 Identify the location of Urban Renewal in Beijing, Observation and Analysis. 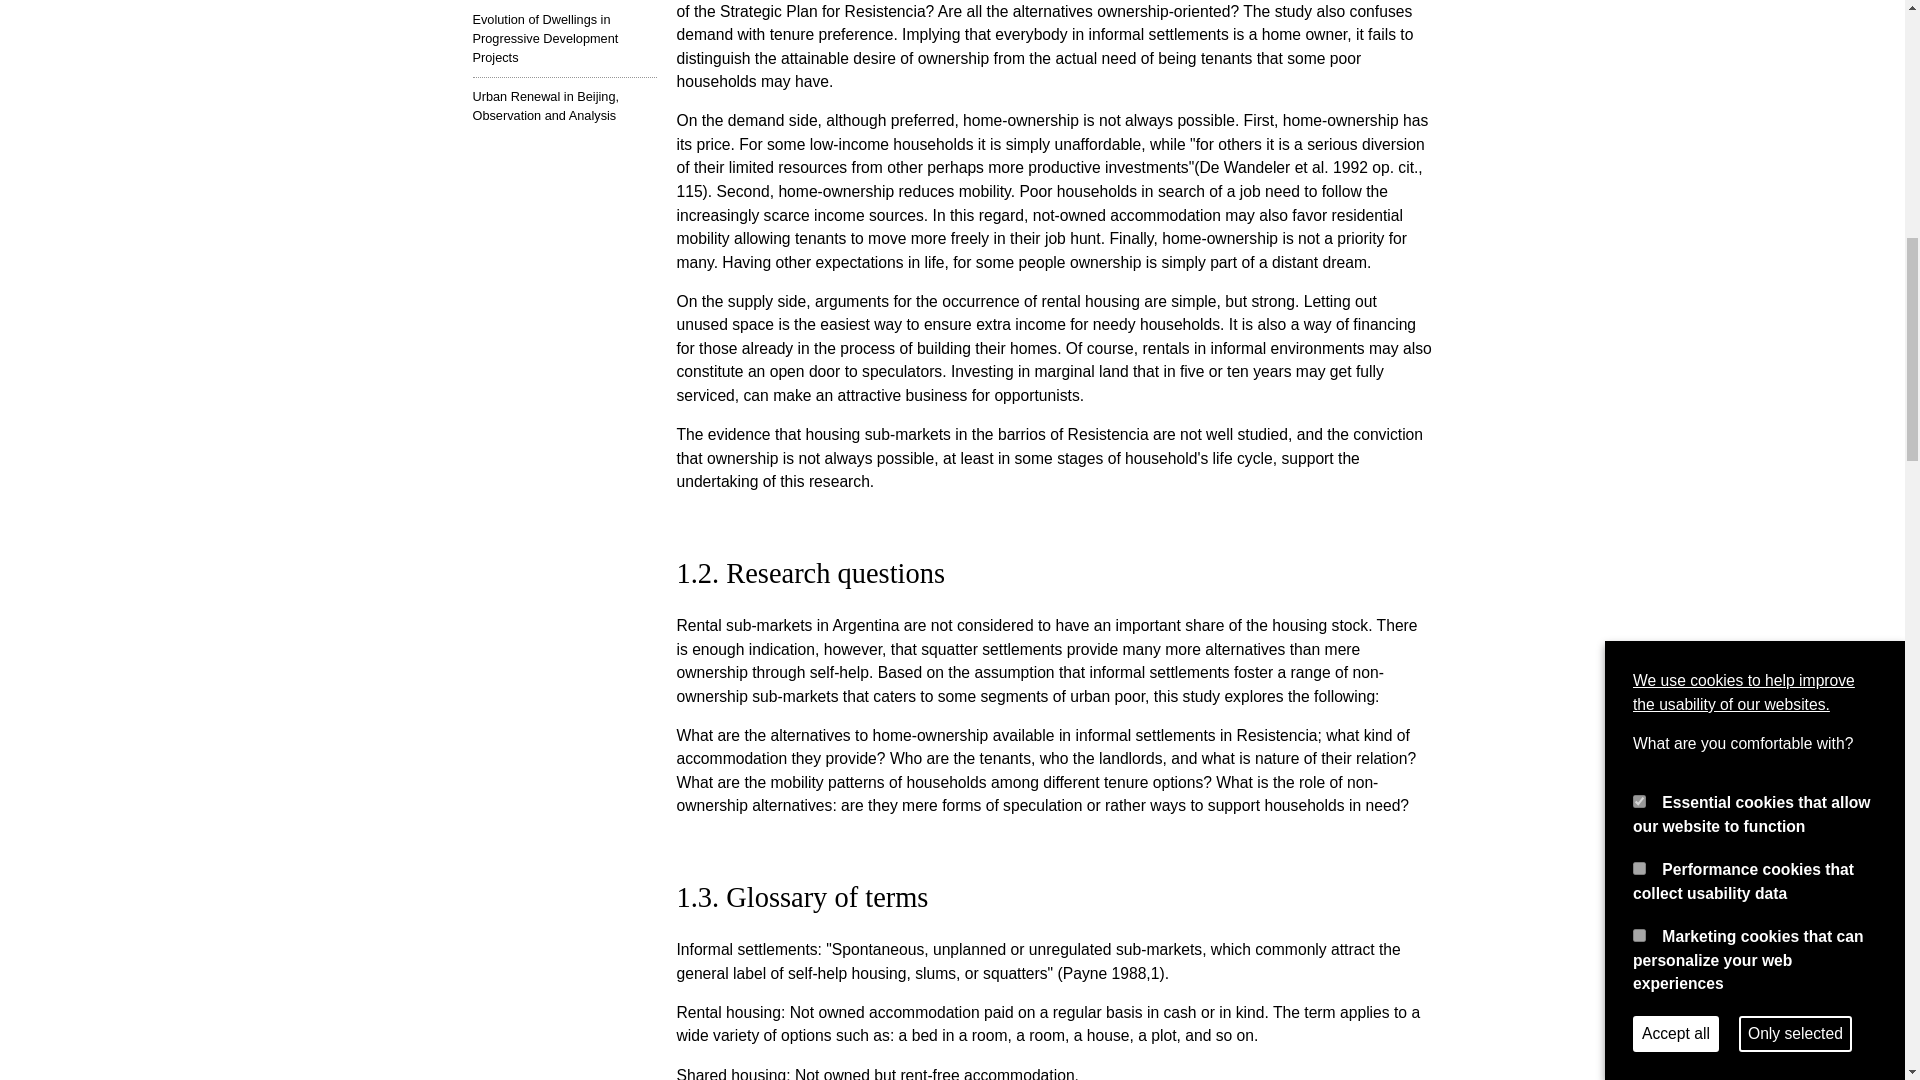
(564, 106).